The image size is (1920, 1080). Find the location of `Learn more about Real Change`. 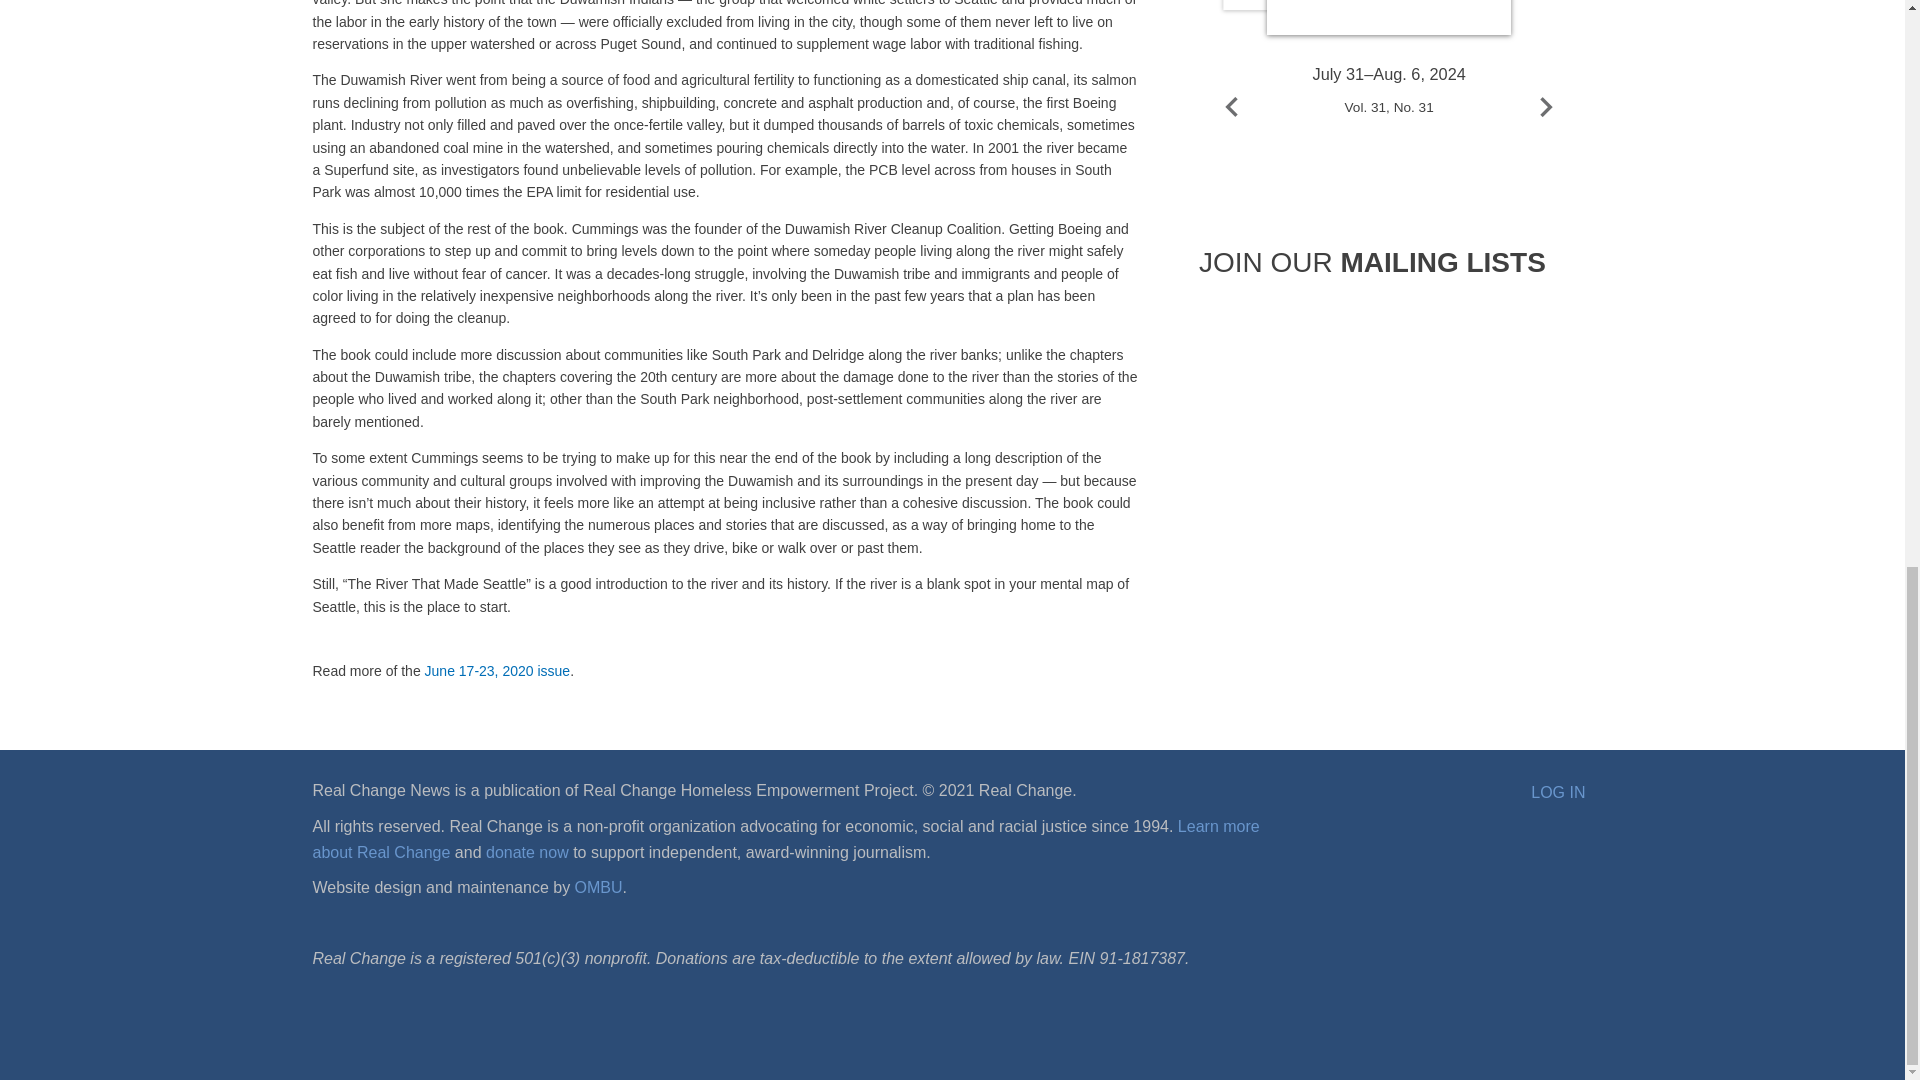

Learn more about Real Change is located at coordinates (785, 838).